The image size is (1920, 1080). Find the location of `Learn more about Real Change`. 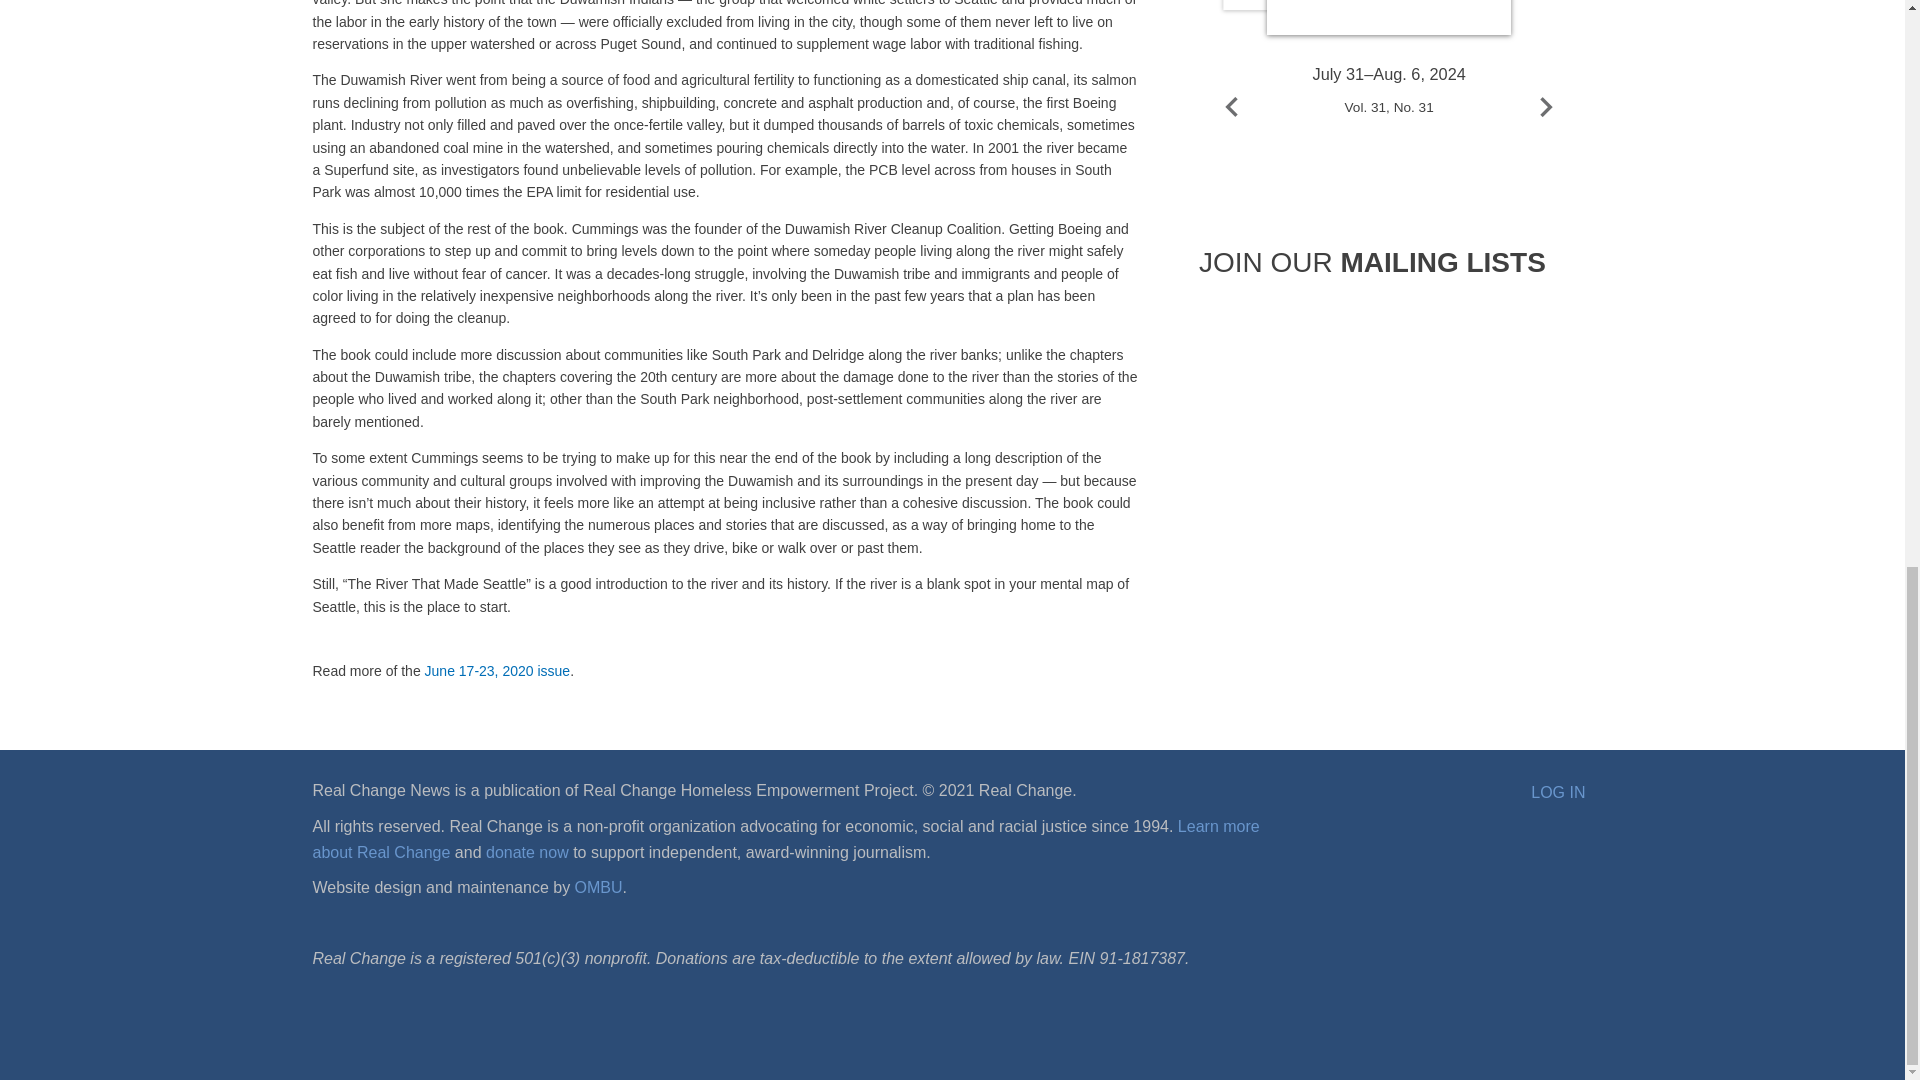

Learn more about Real Change is located at coordinates (785, 838).